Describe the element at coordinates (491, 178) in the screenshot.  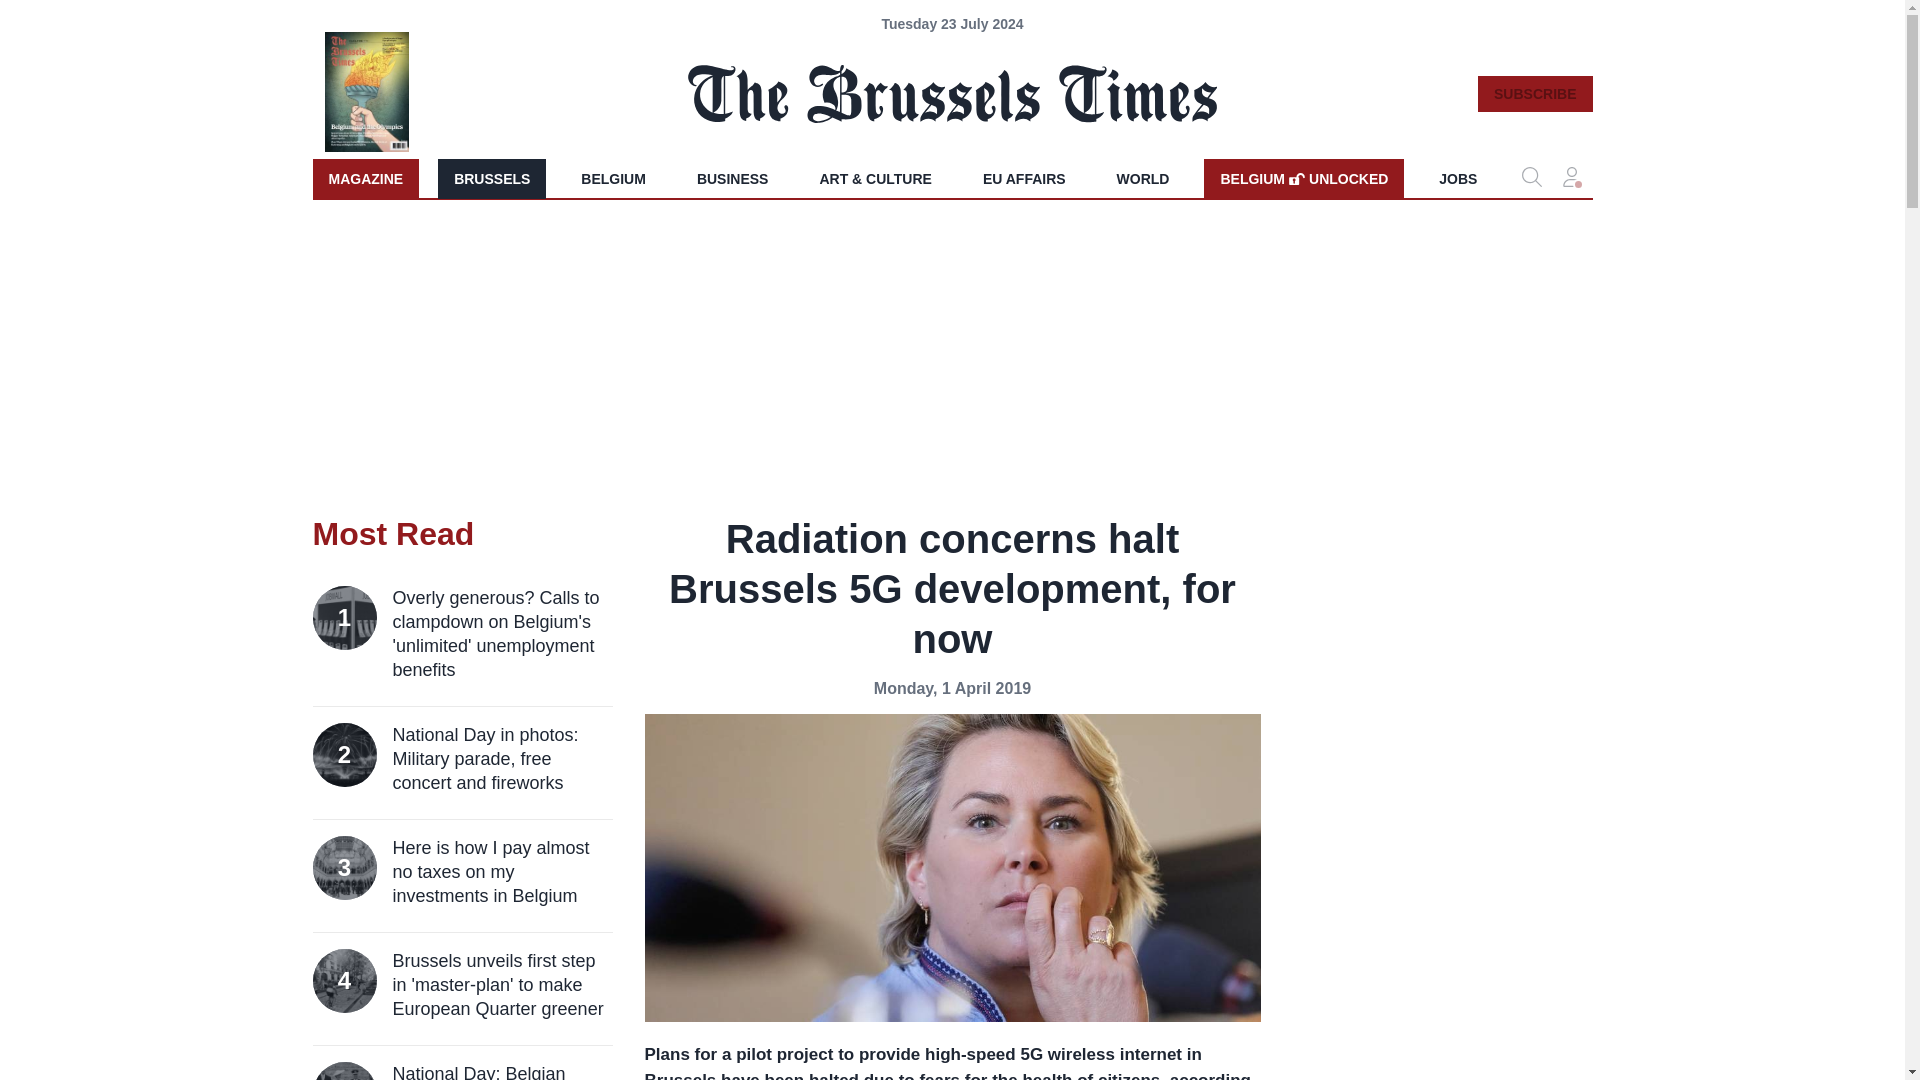
I see `BRUSSELS` at that location.